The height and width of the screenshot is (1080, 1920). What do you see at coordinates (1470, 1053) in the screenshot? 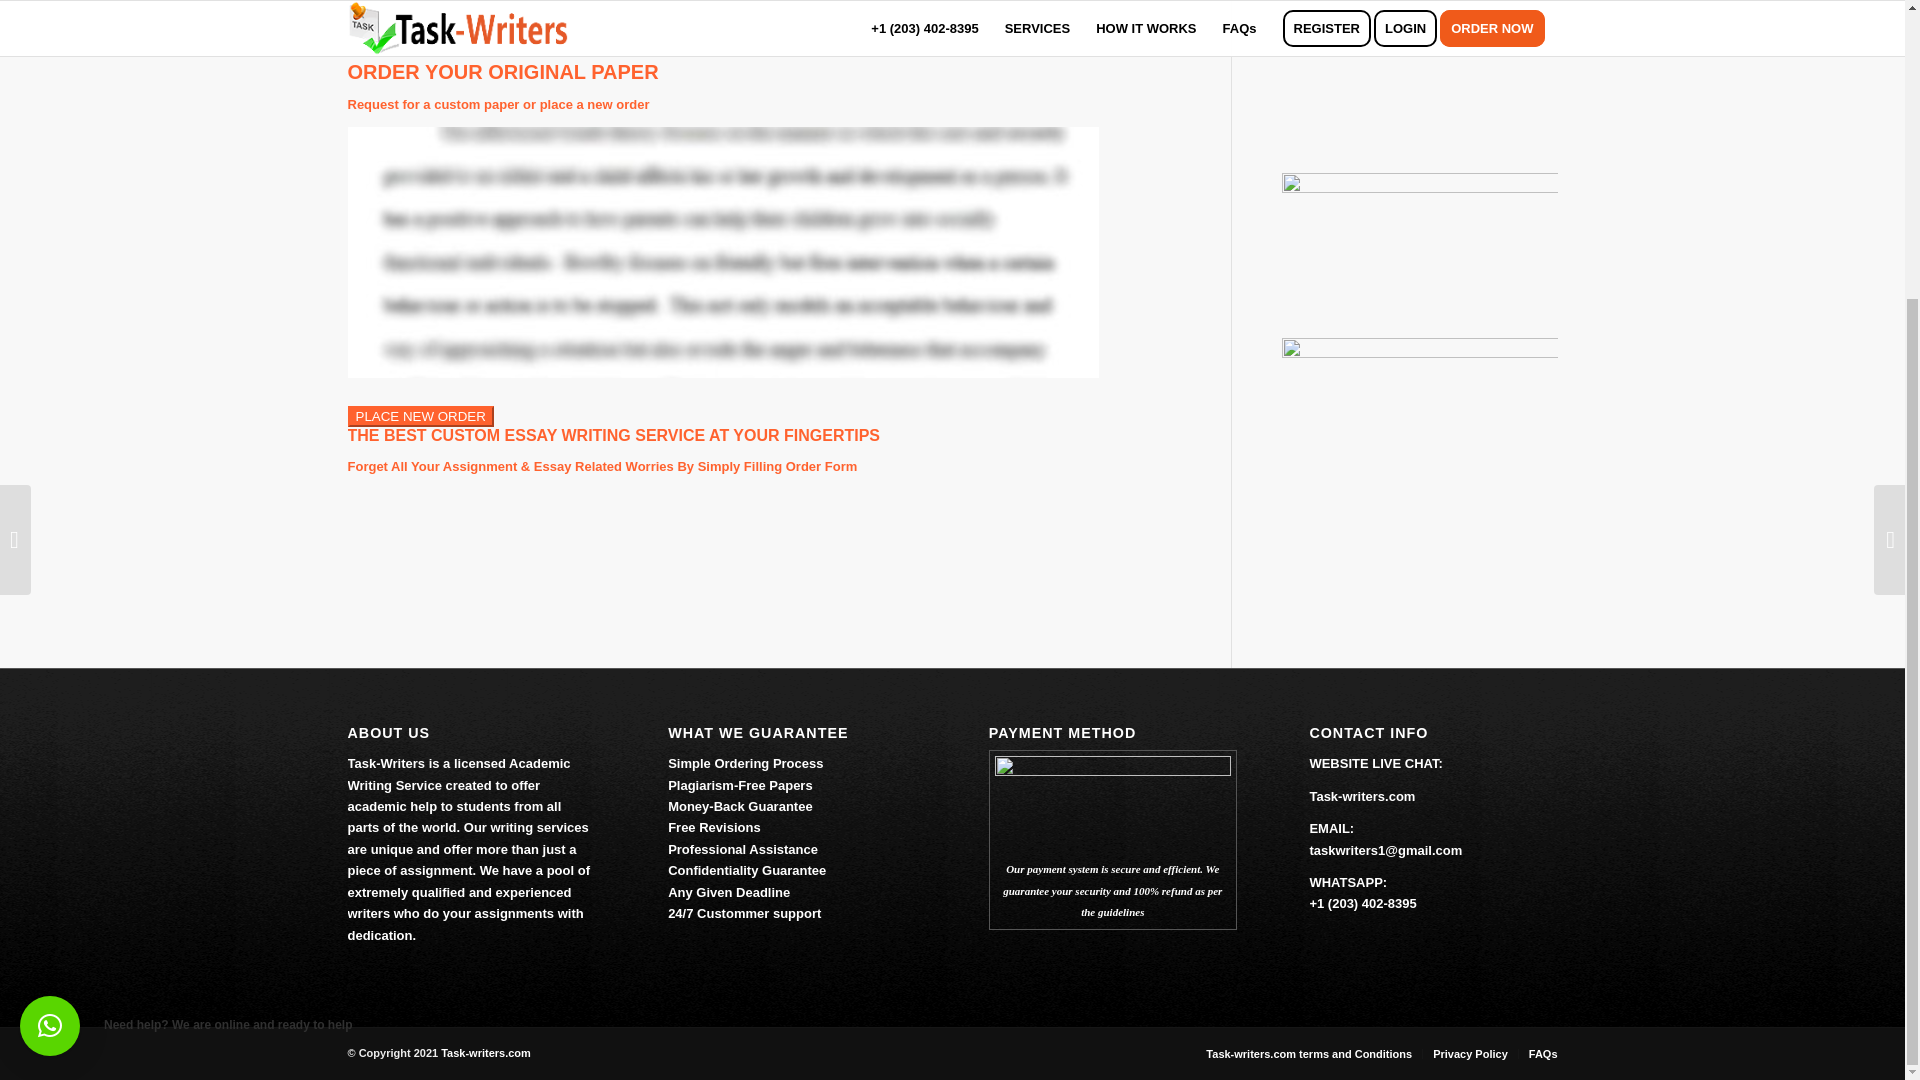
I see `Privacy Policy` at bounding box center [1470, 1053].